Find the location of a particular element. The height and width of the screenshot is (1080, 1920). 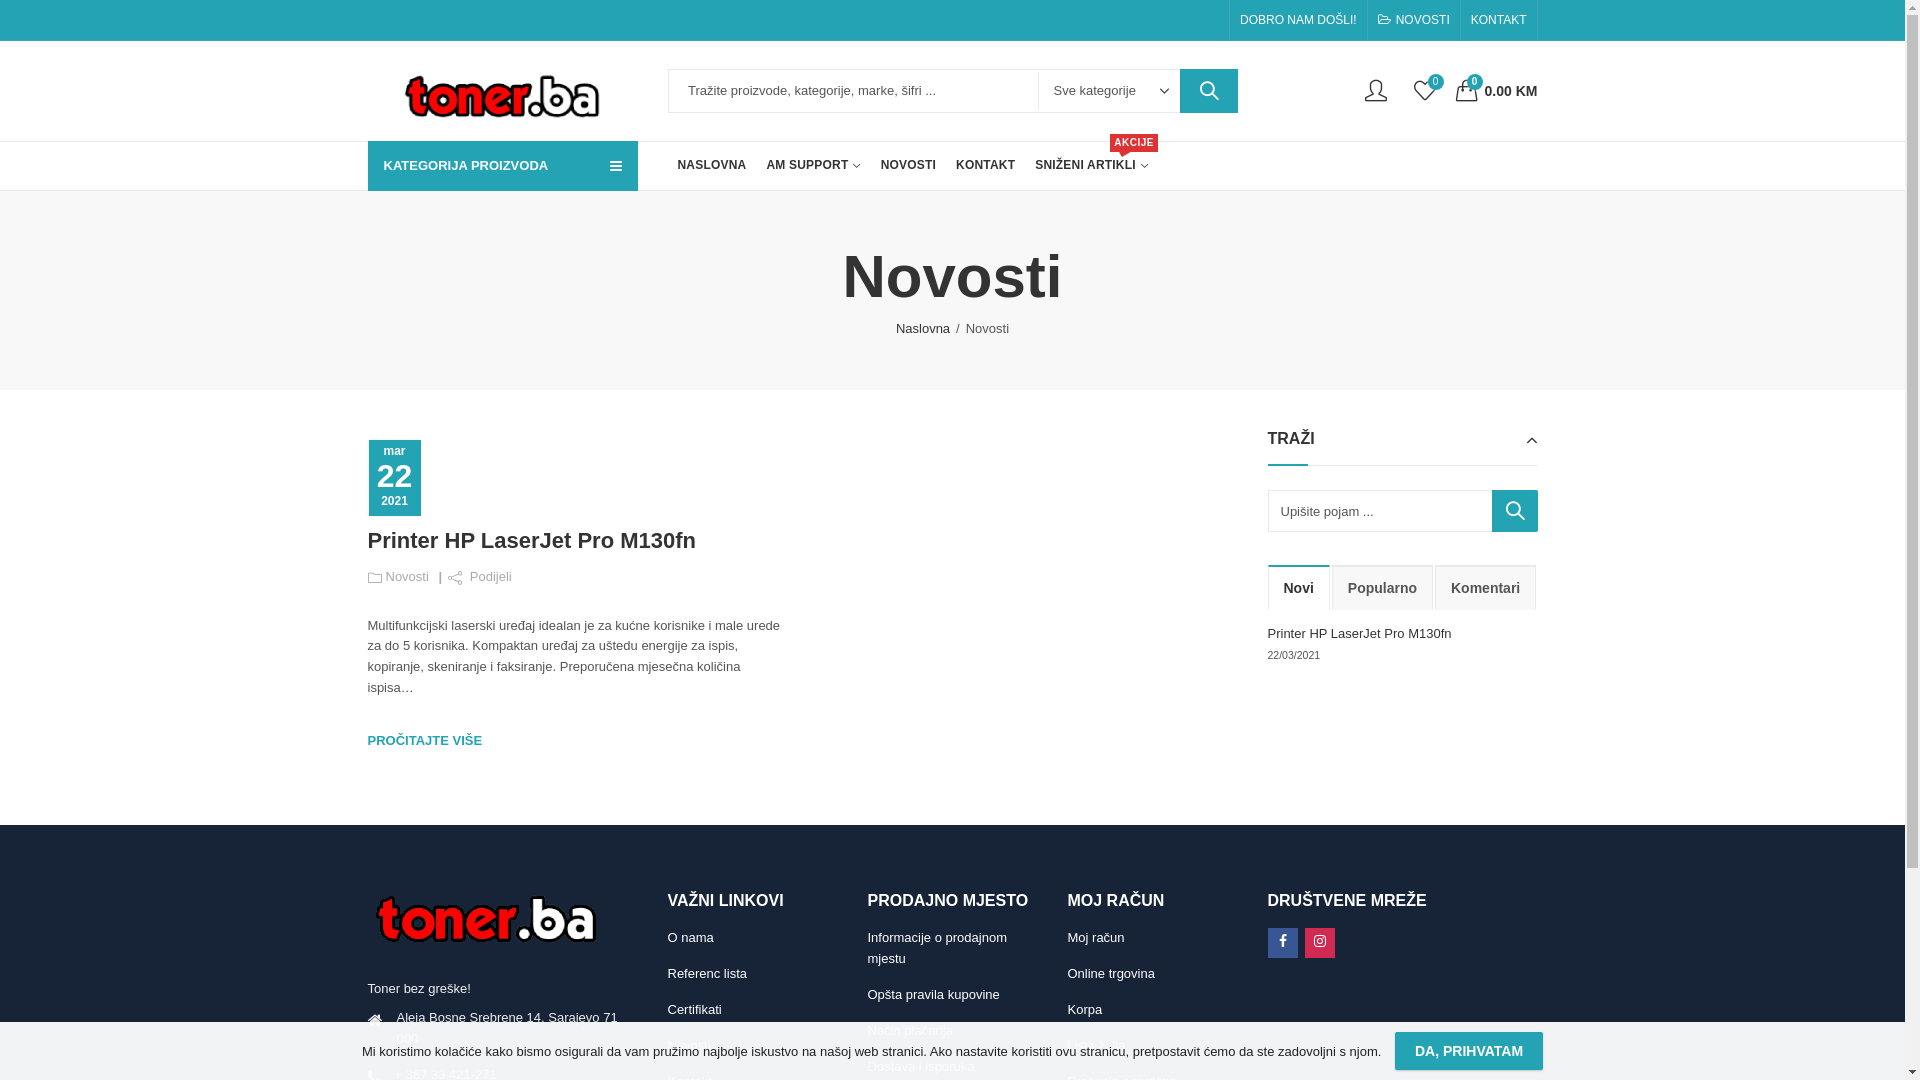

0
0.00 KM is located at coordinates (1497, 90).